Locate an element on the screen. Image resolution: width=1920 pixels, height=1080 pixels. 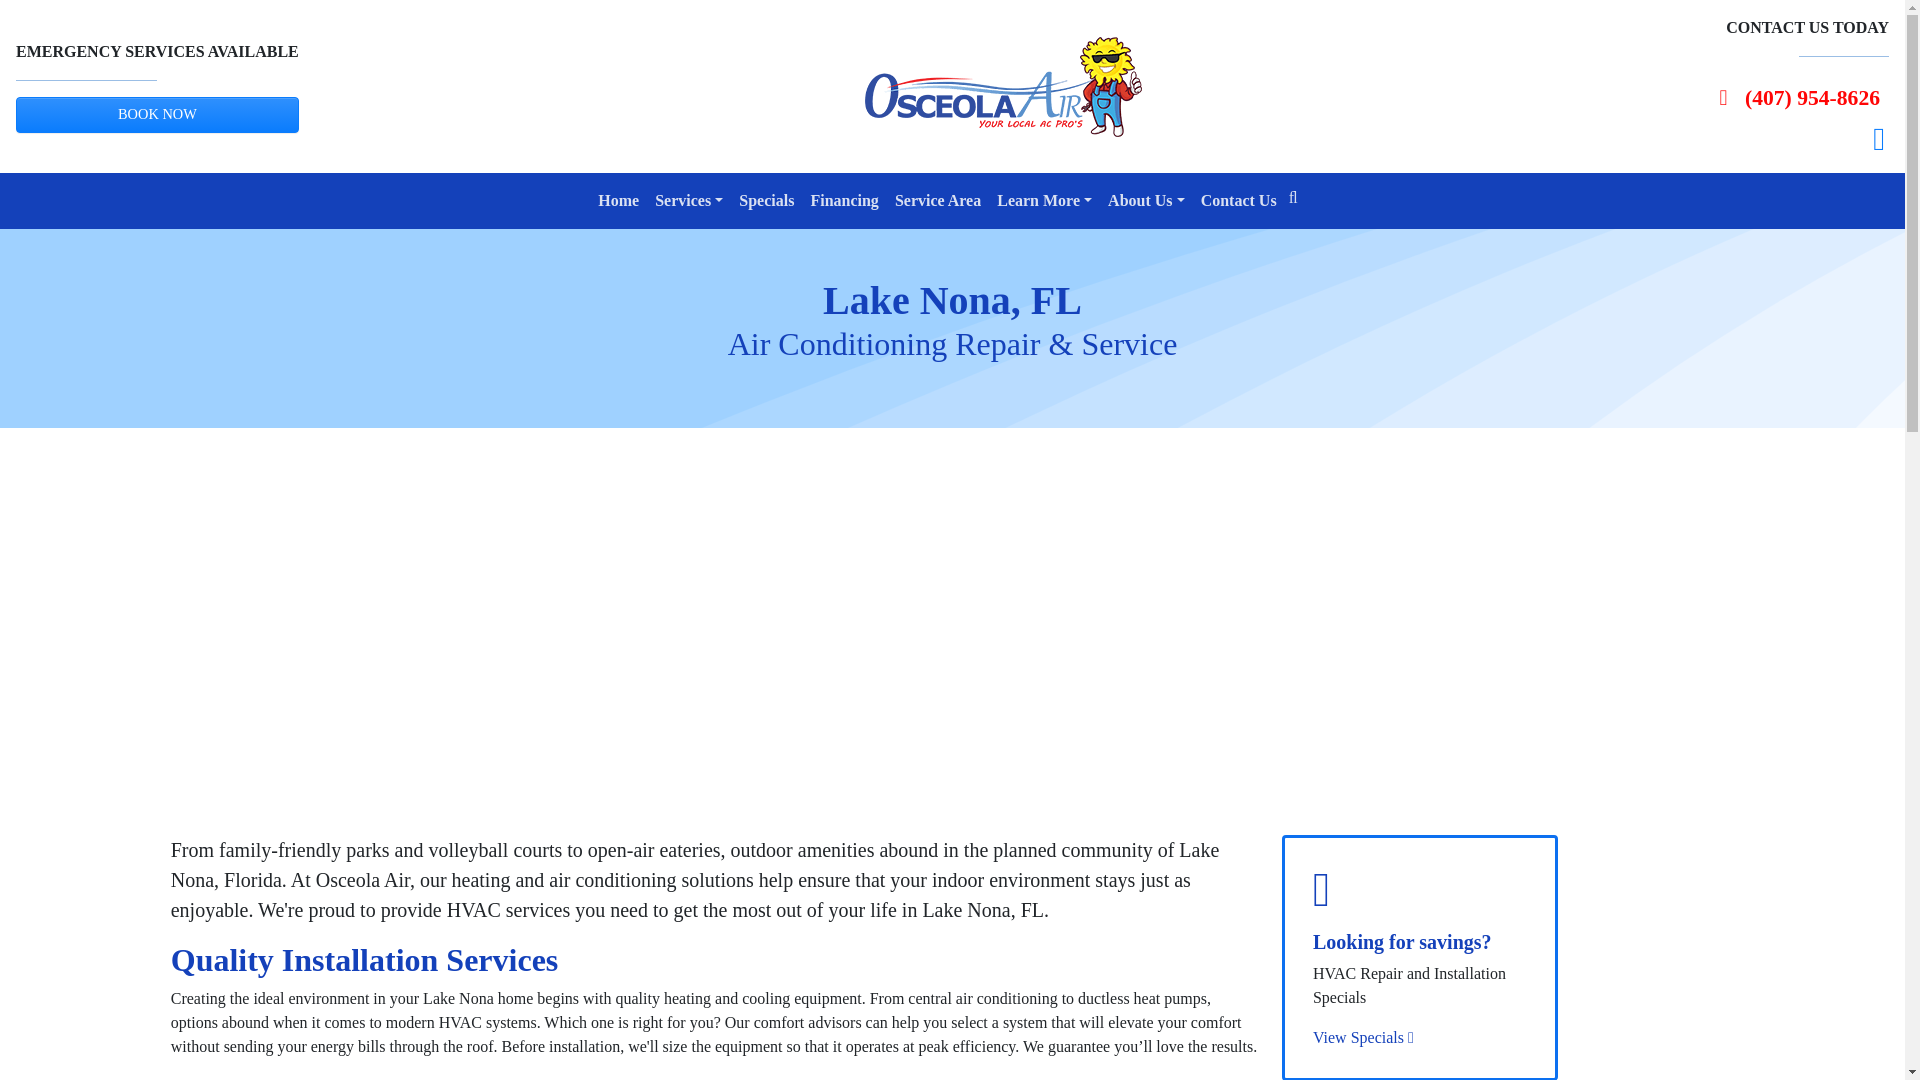
BOOK NOW is located at coordinates (157, 114).